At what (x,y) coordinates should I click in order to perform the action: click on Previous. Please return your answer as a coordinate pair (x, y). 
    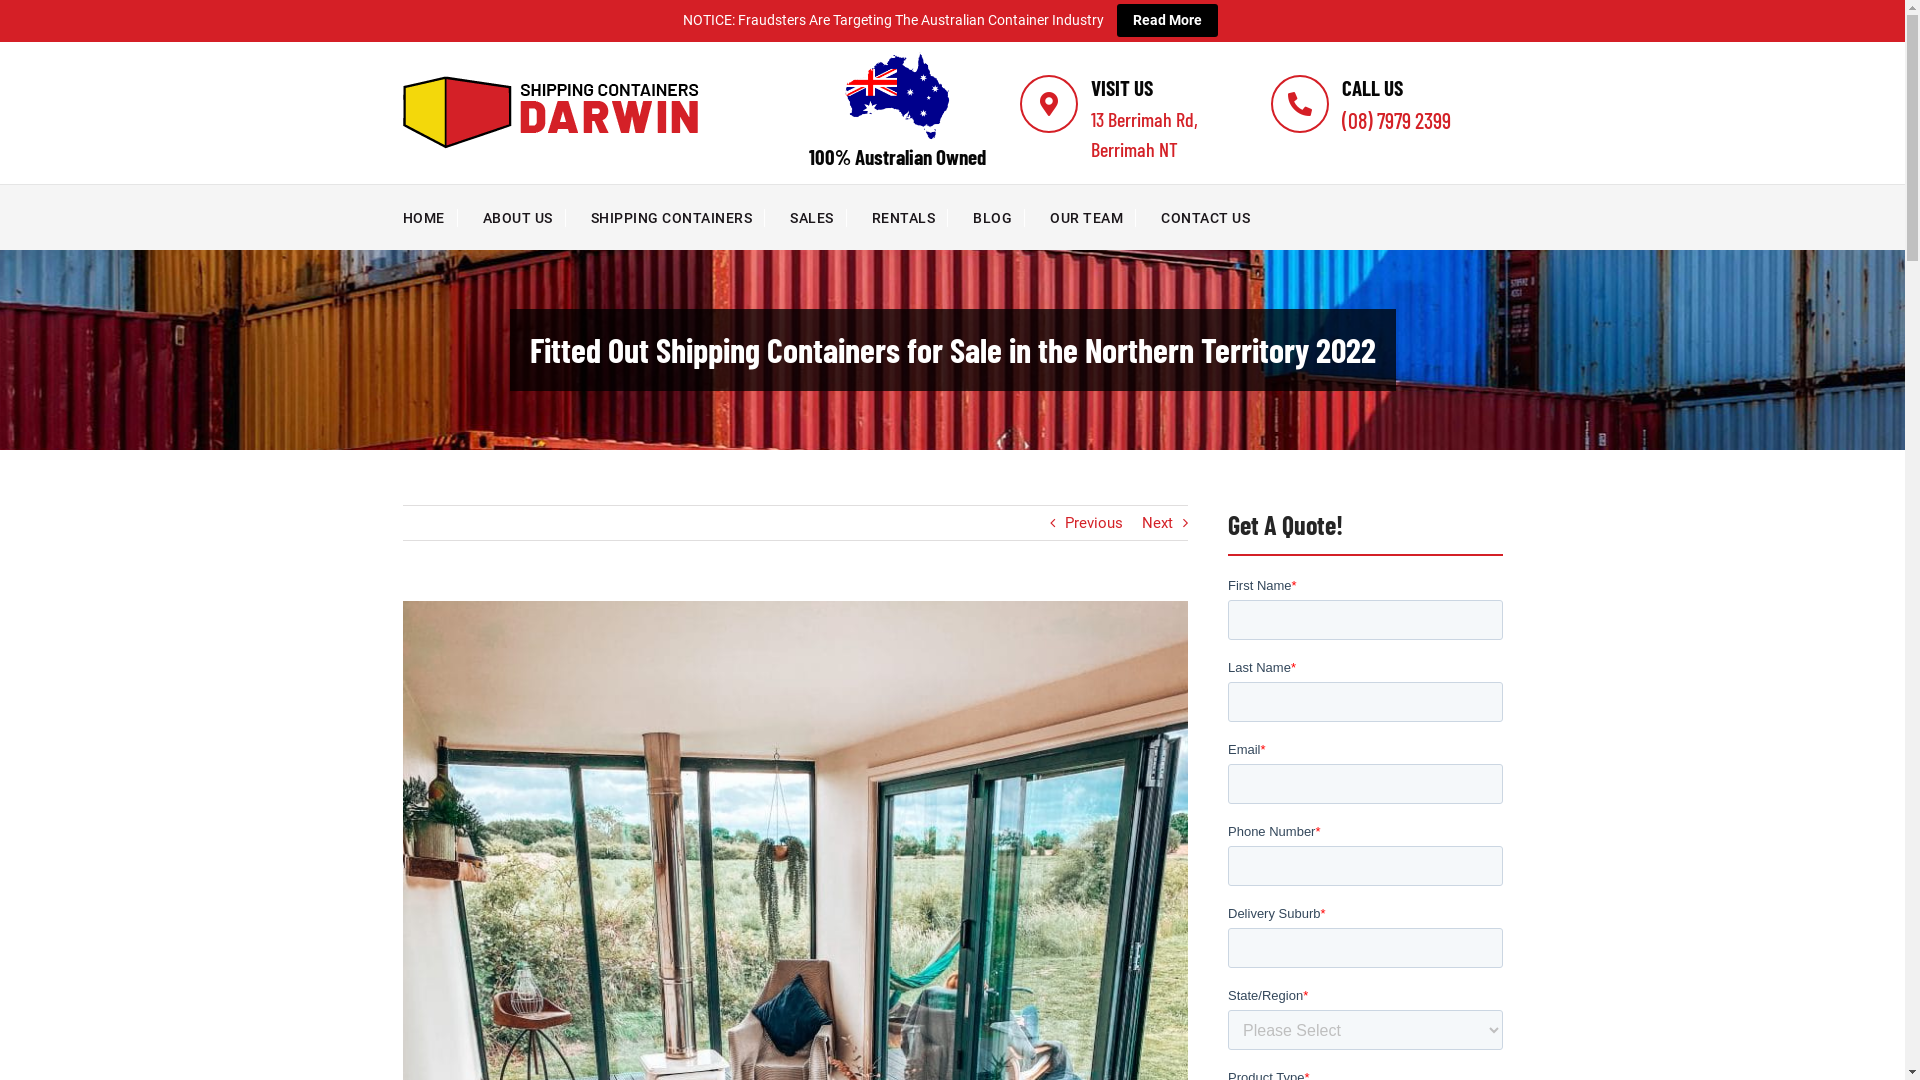
    Looking at the image, I should click on (1093, 523).